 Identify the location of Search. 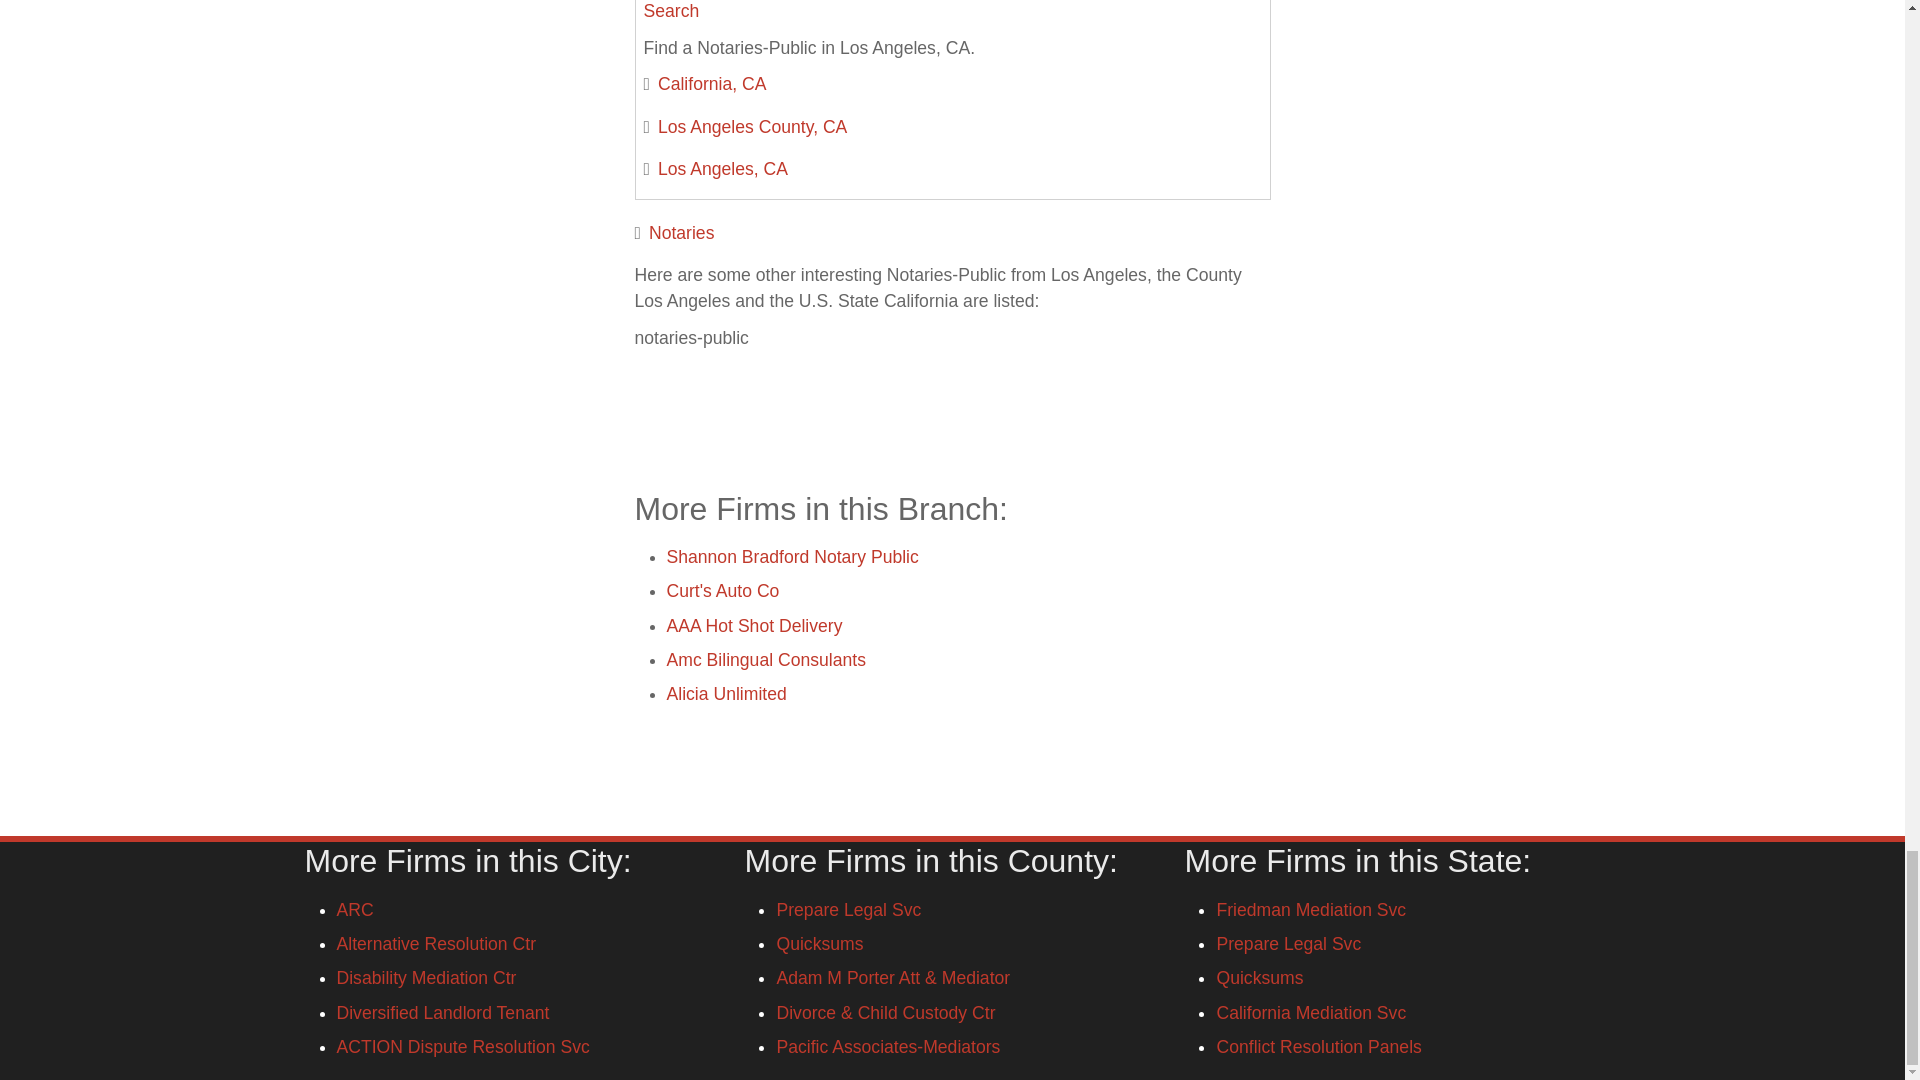
(672, 10).